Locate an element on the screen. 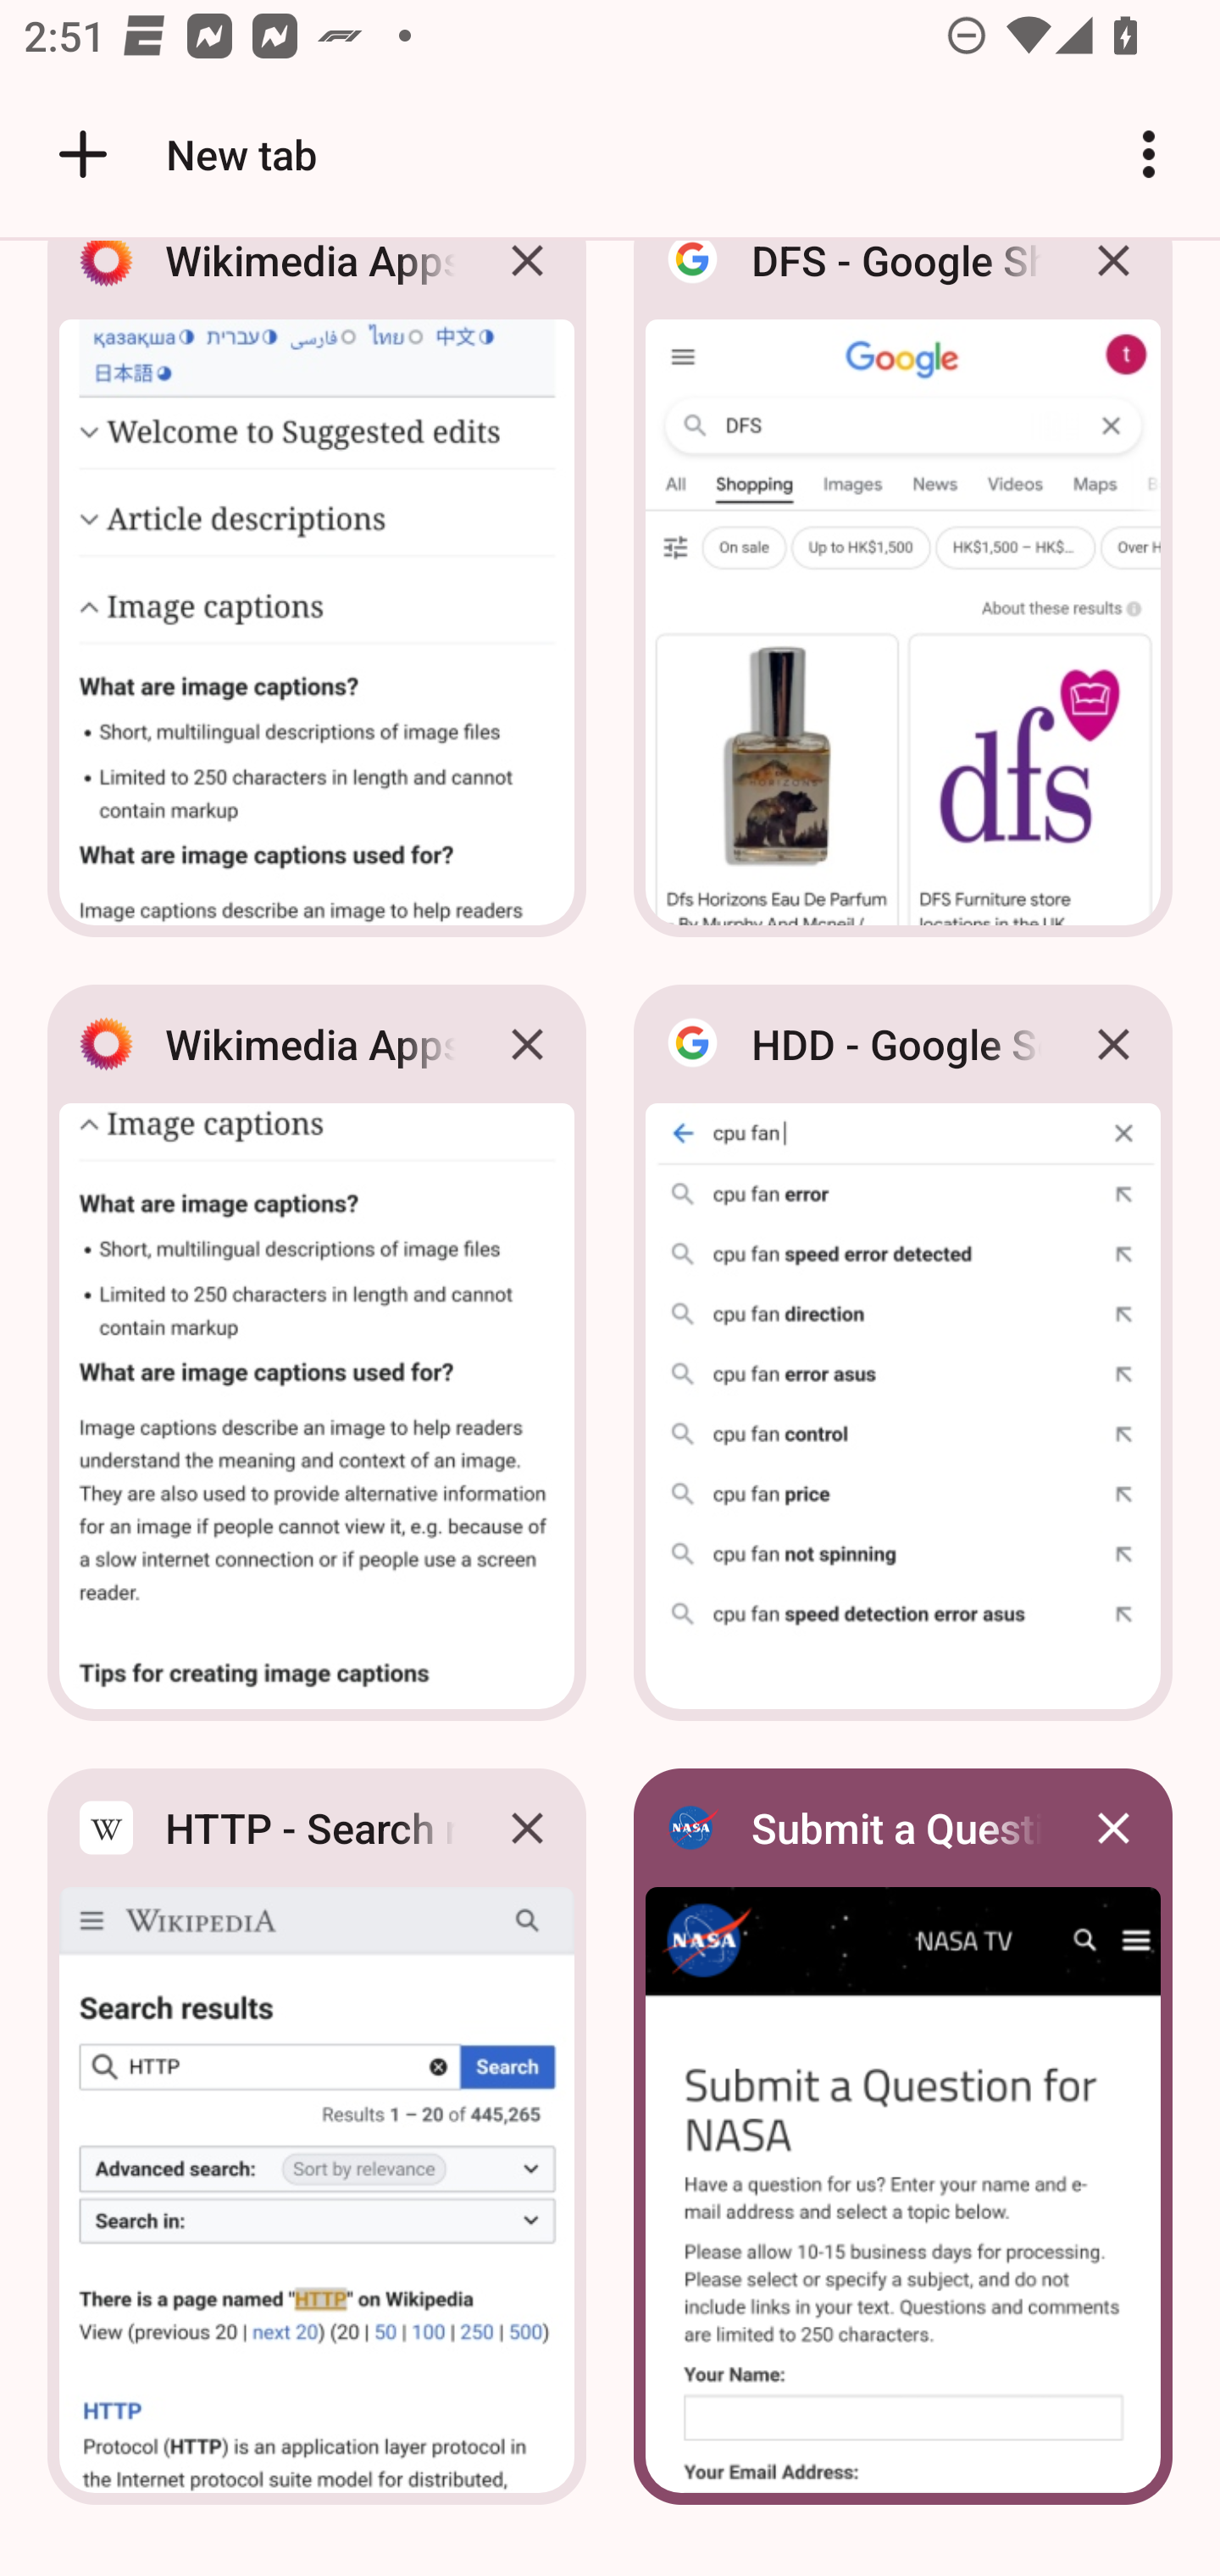 This screenshot has height=2576, width=1220. Customize and control Google Chrome is located at coordinates (1149, 154).